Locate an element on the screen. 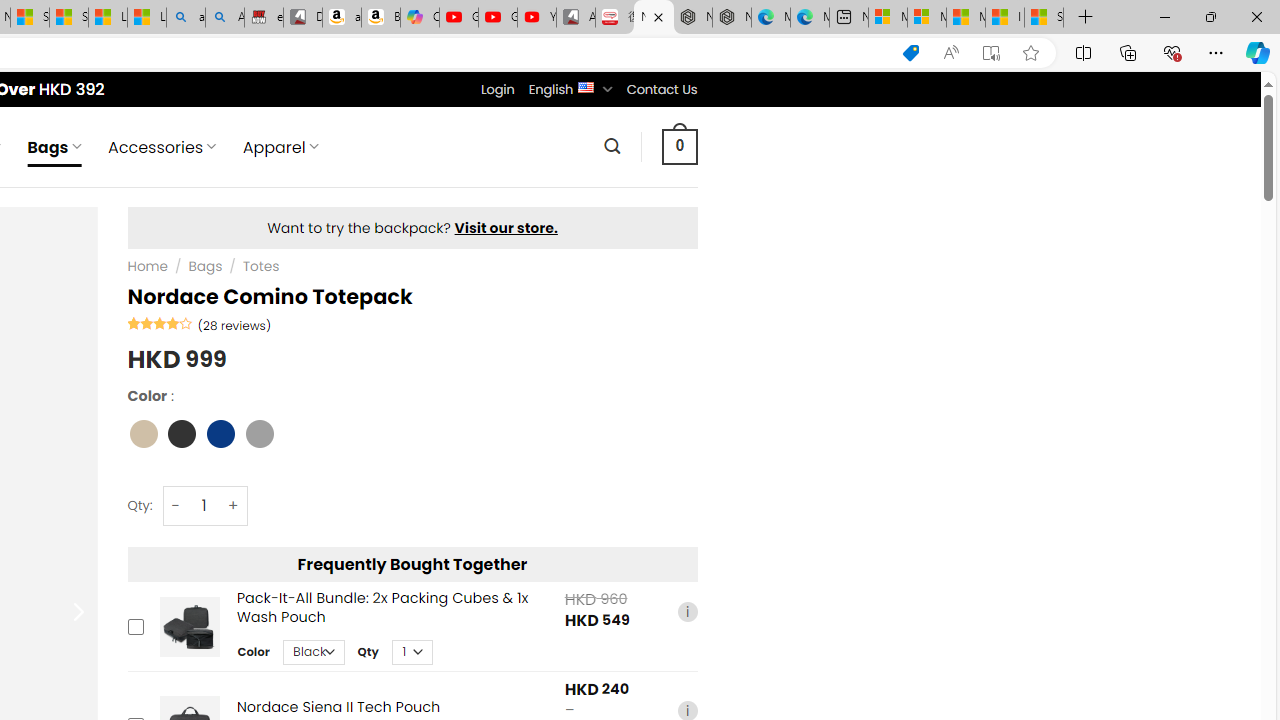 The width and height of the screenshot is (1280, 720). Amazon Echo Dot PNG - Search Images is located at coordinates (225, 18).